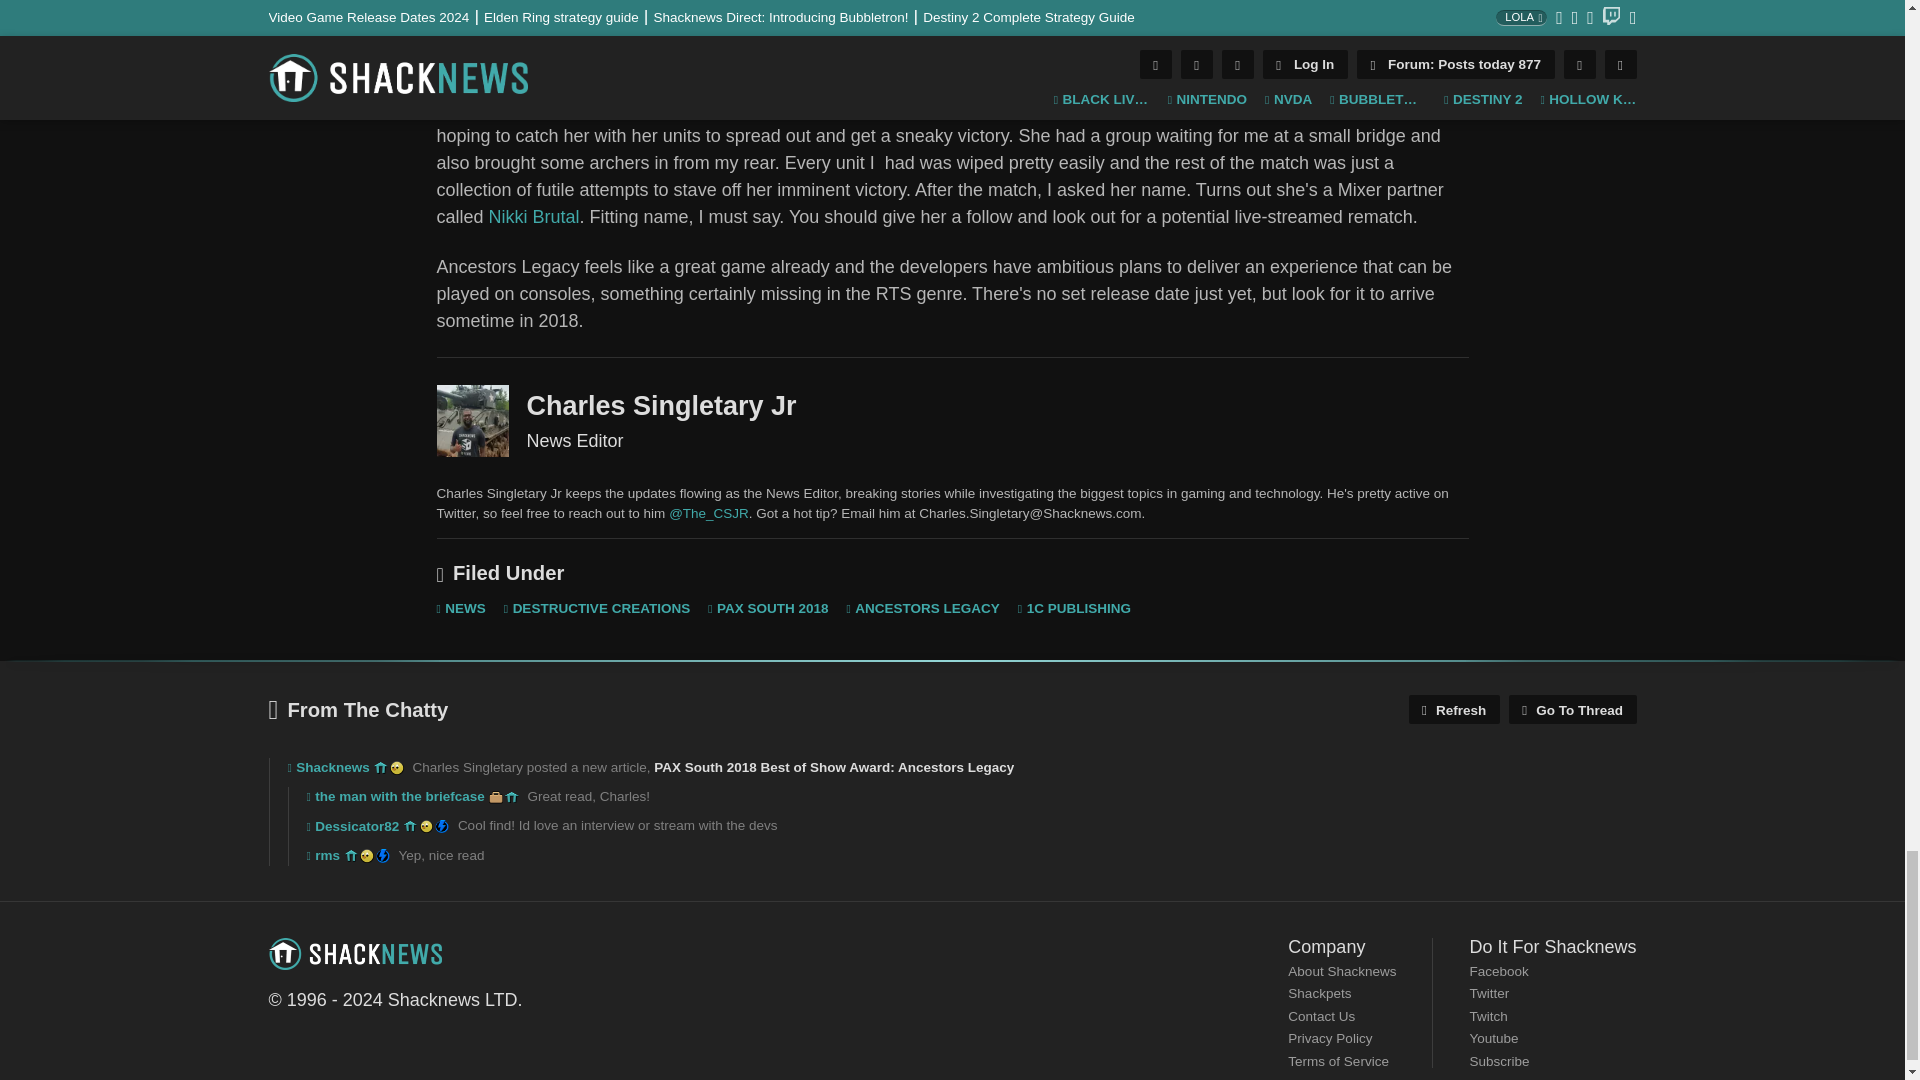  What do you see at coordinates (380, 768) in the screenshot?
I see `legacy 10 years` at bounding box center [380, 768].